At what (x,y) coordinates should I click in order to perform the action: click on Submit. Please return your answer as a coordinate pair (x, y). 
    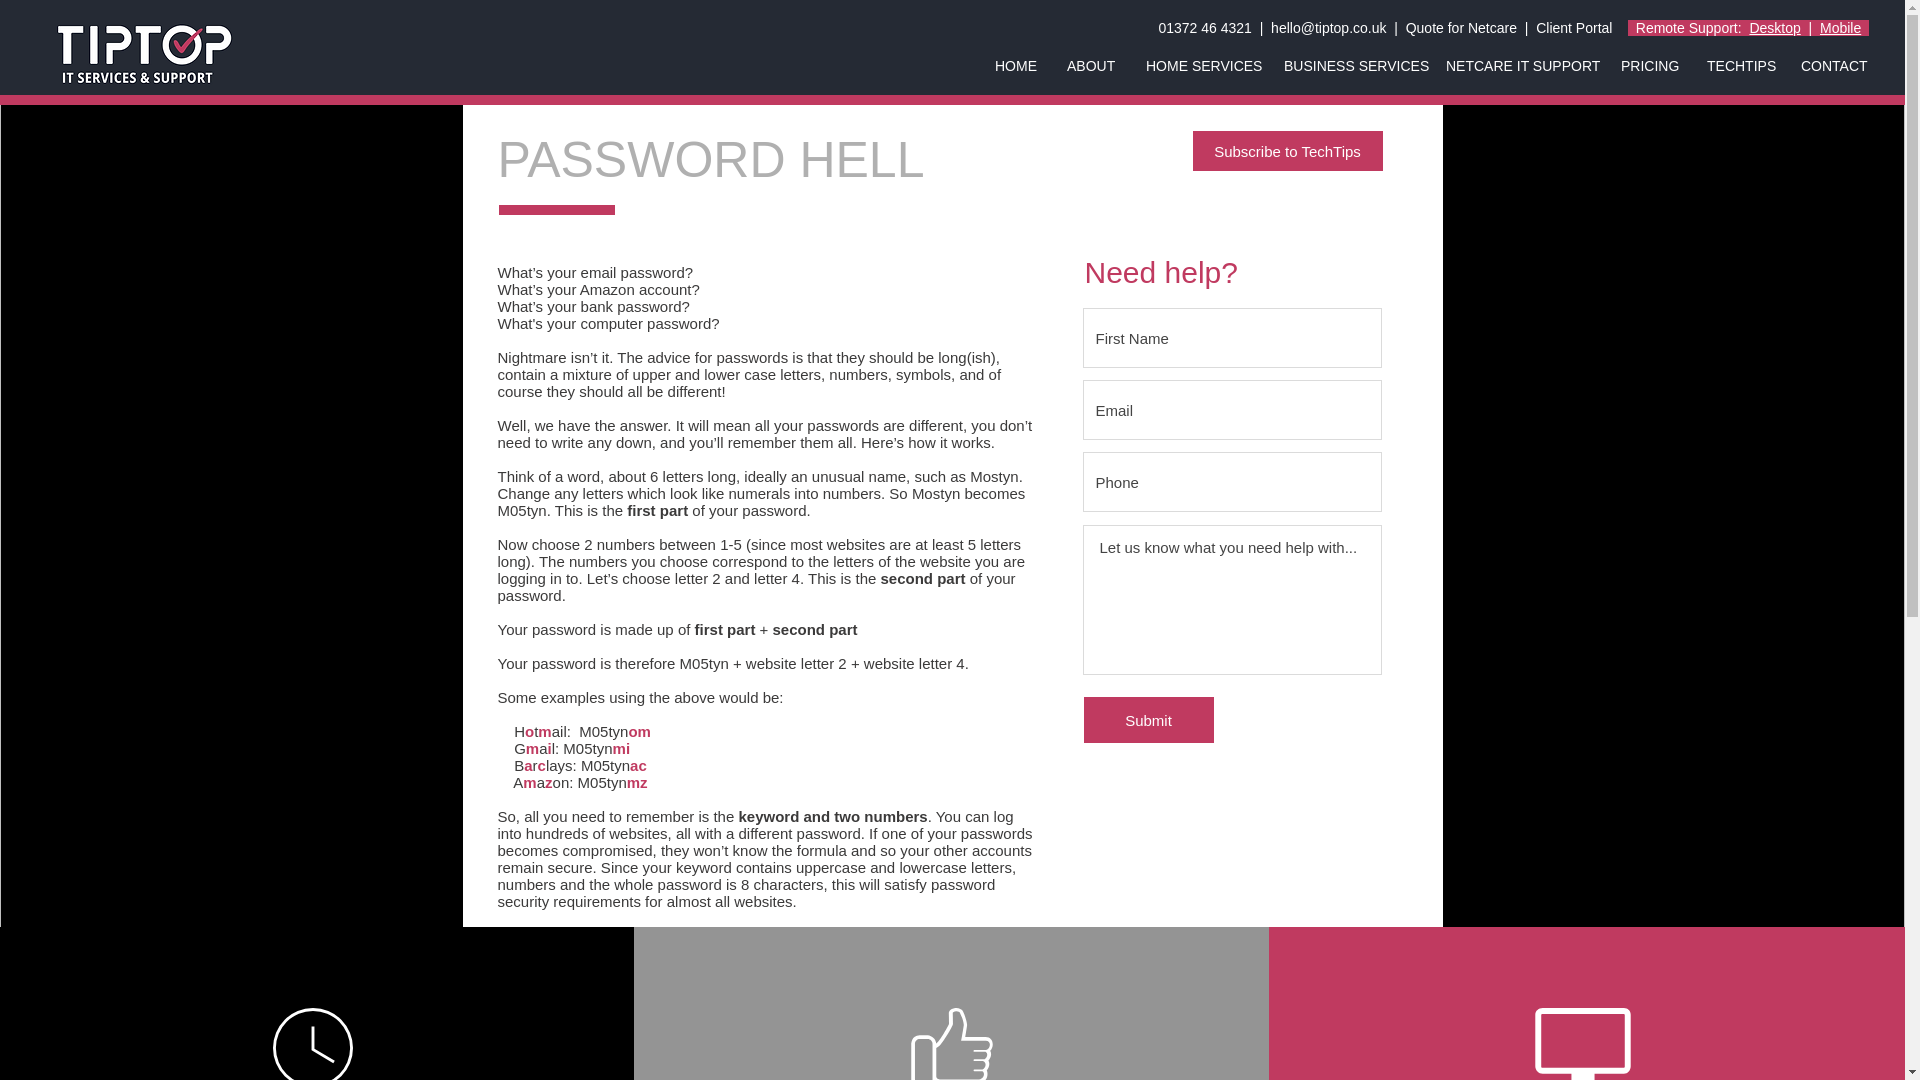
    Looking at the image, I should click on (1148, 720).